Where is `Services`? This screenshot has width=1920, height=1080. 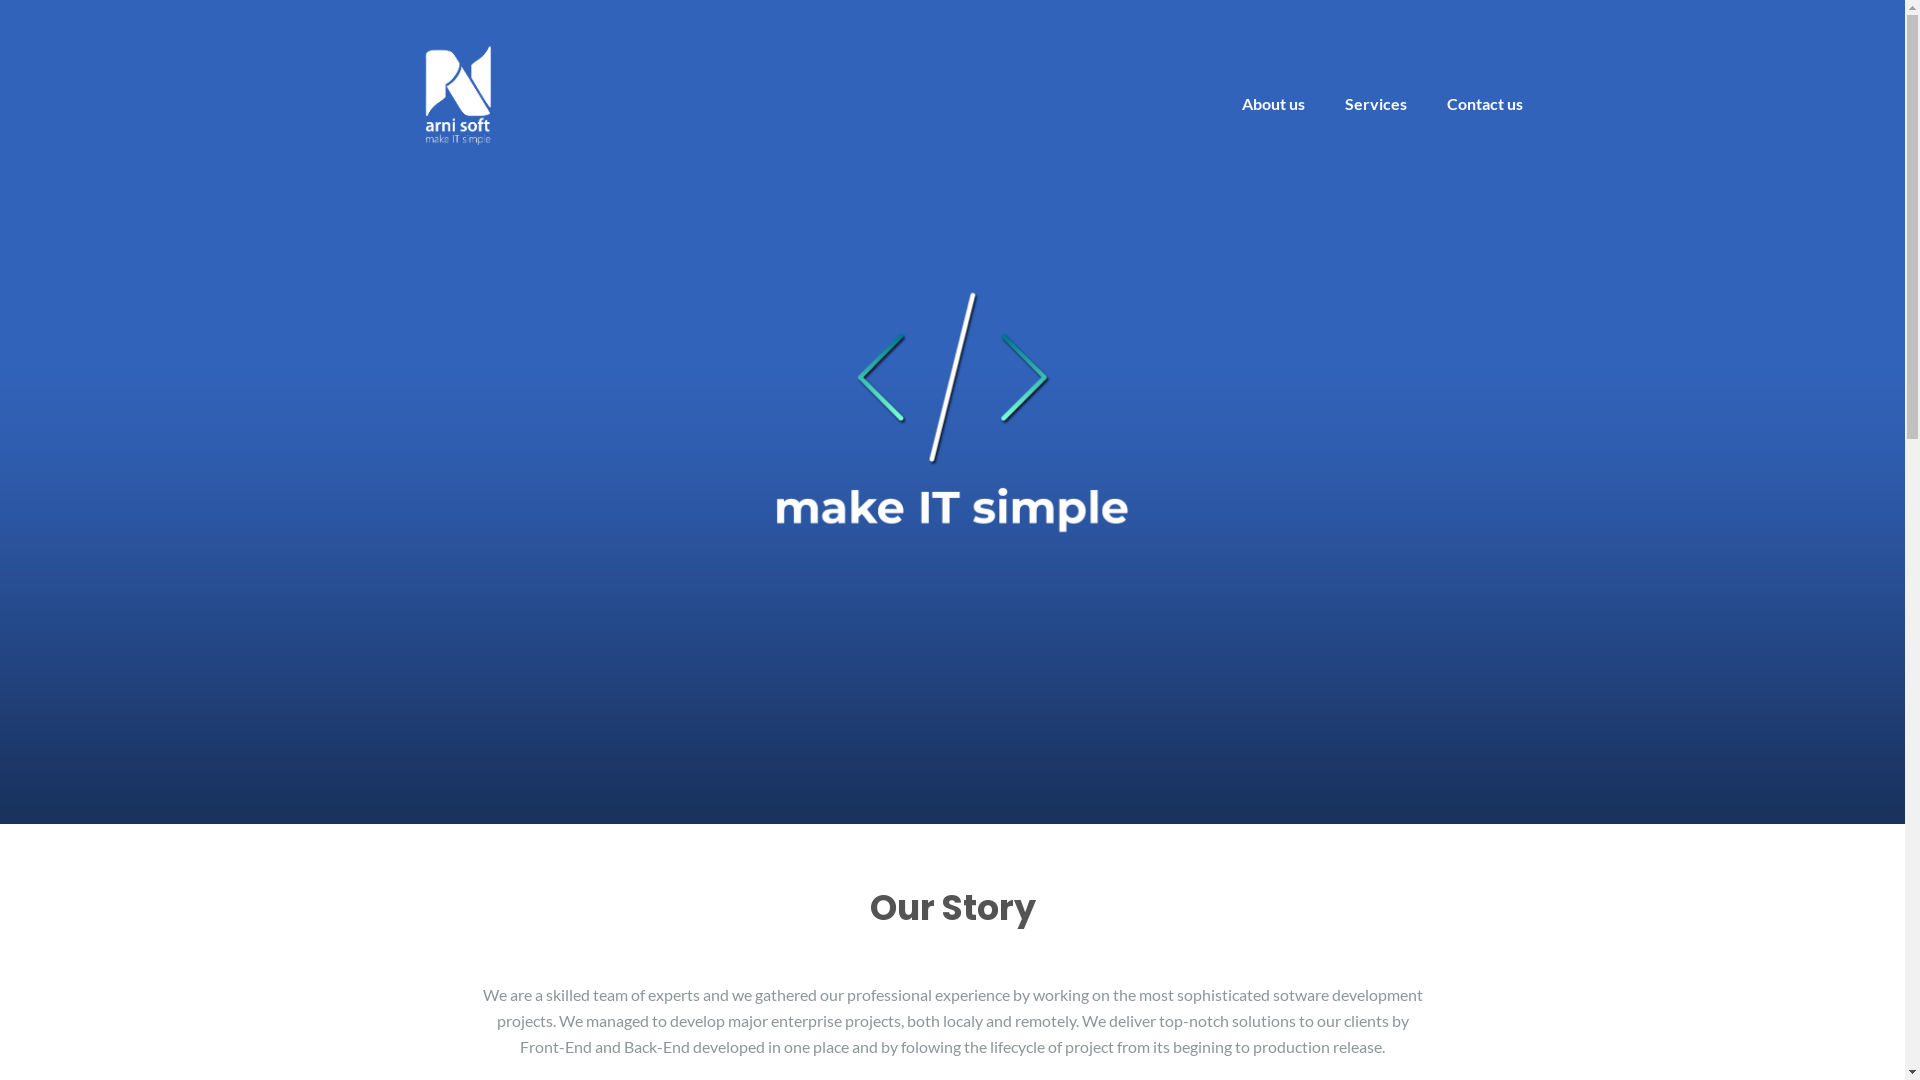 Services is located at coordinates (1375, 104).